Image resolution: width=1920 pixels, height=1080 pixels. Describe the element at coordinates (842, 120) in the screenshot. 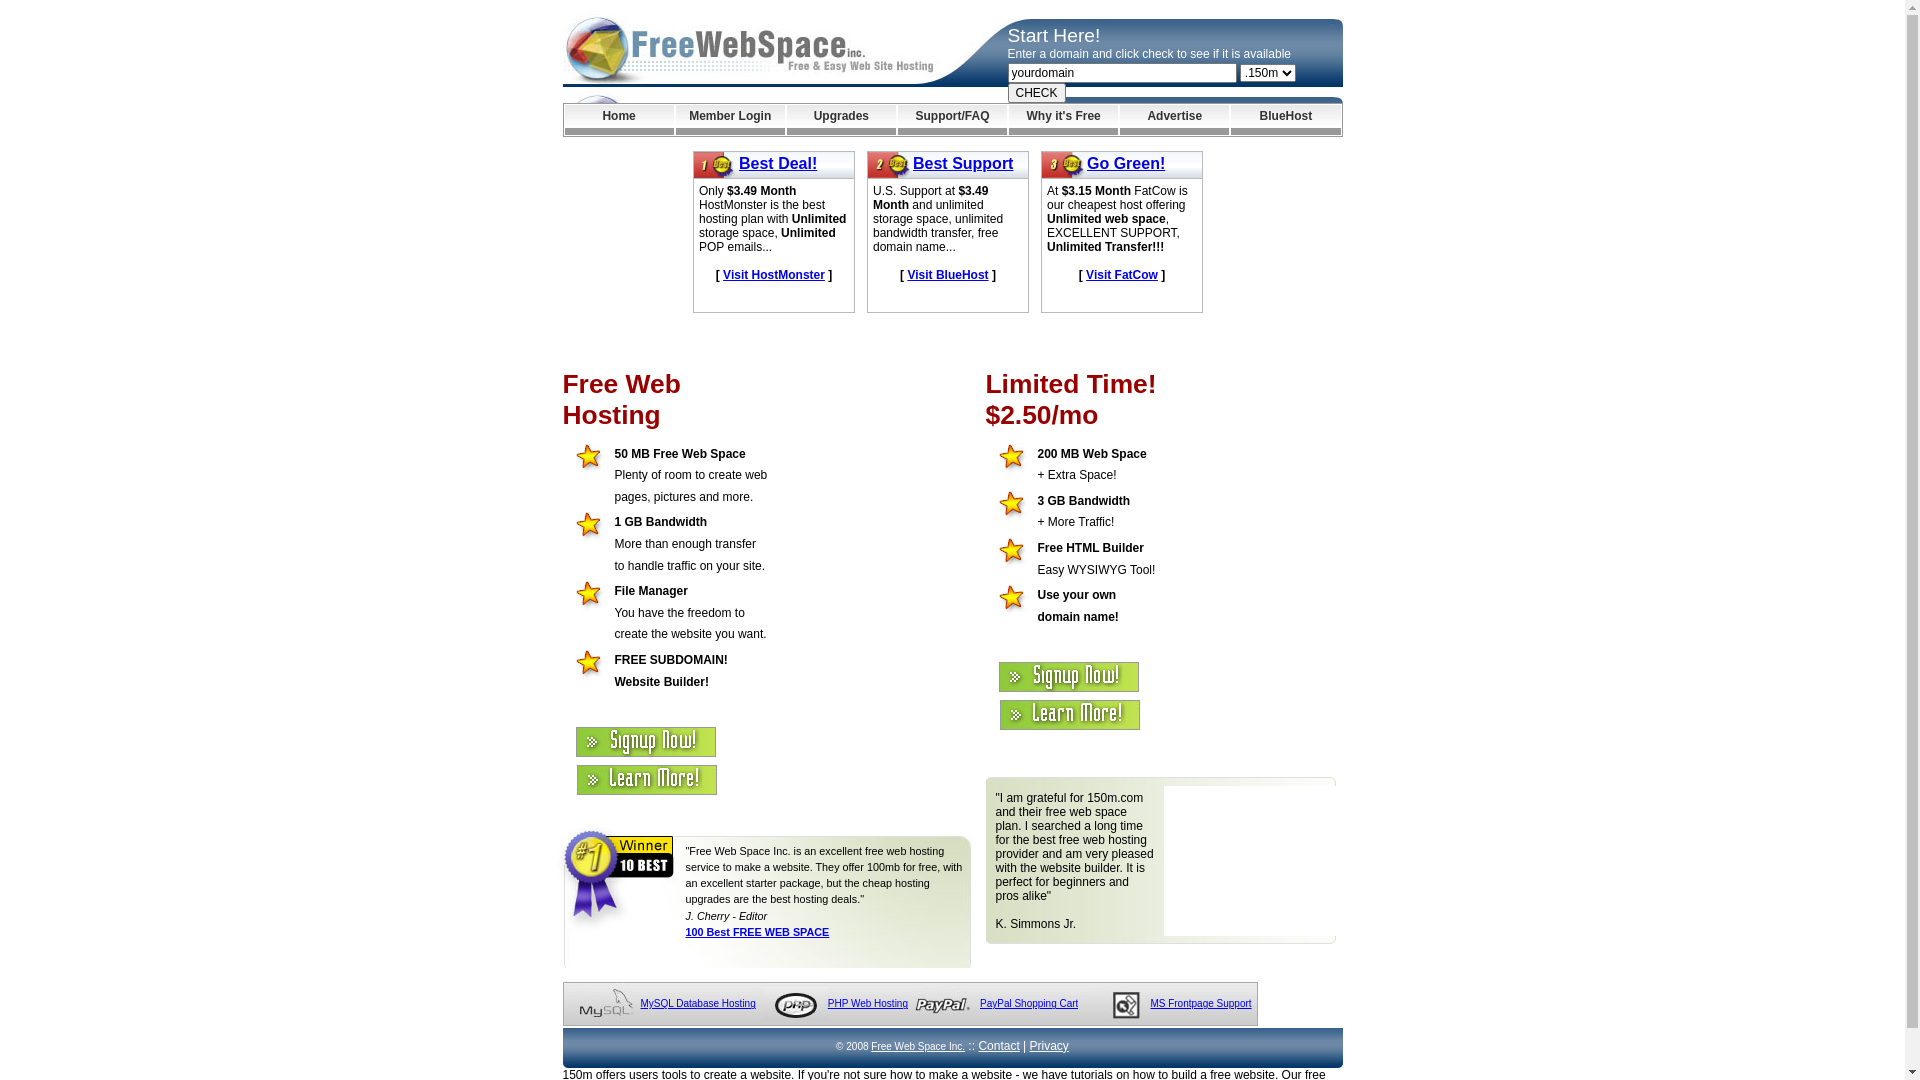

I see `Upgrades` at that location.